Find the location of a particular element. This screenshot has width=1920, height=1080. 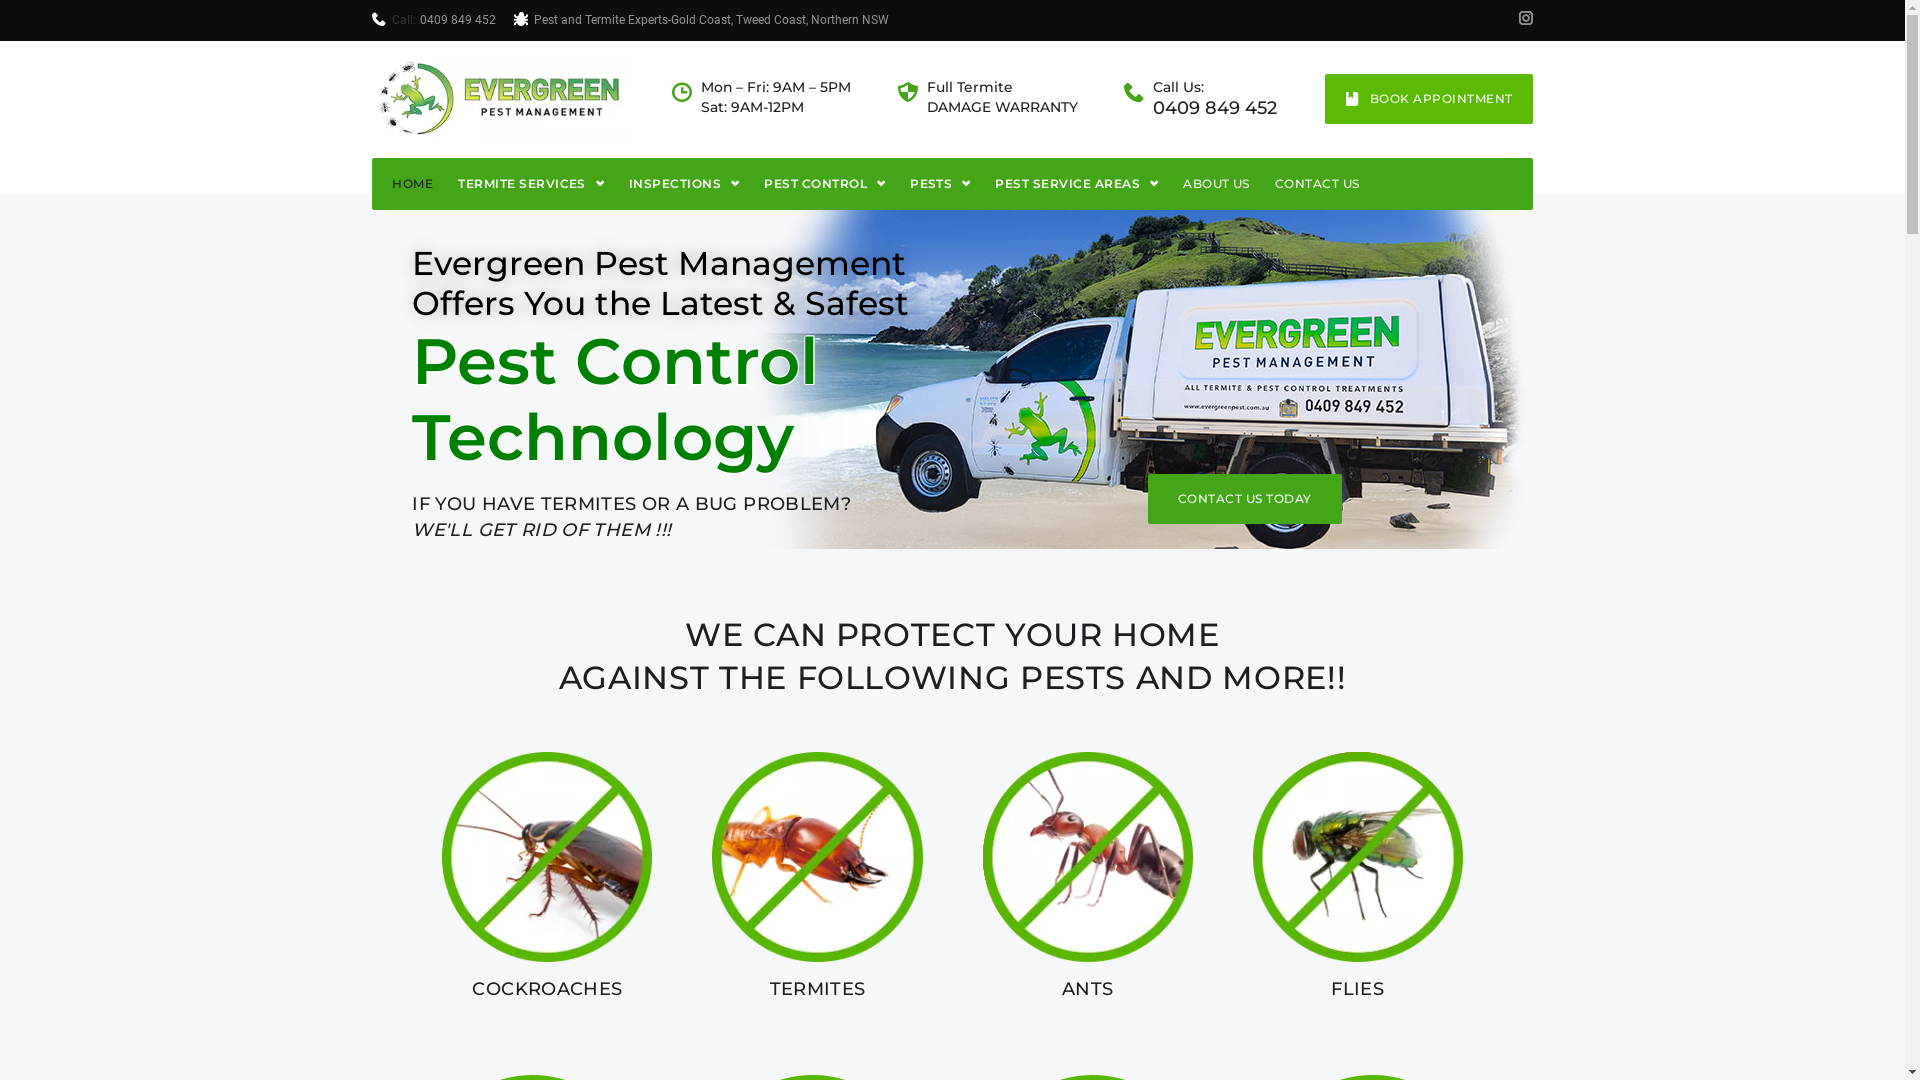

TERMITES is located at coordinates (818, 989).